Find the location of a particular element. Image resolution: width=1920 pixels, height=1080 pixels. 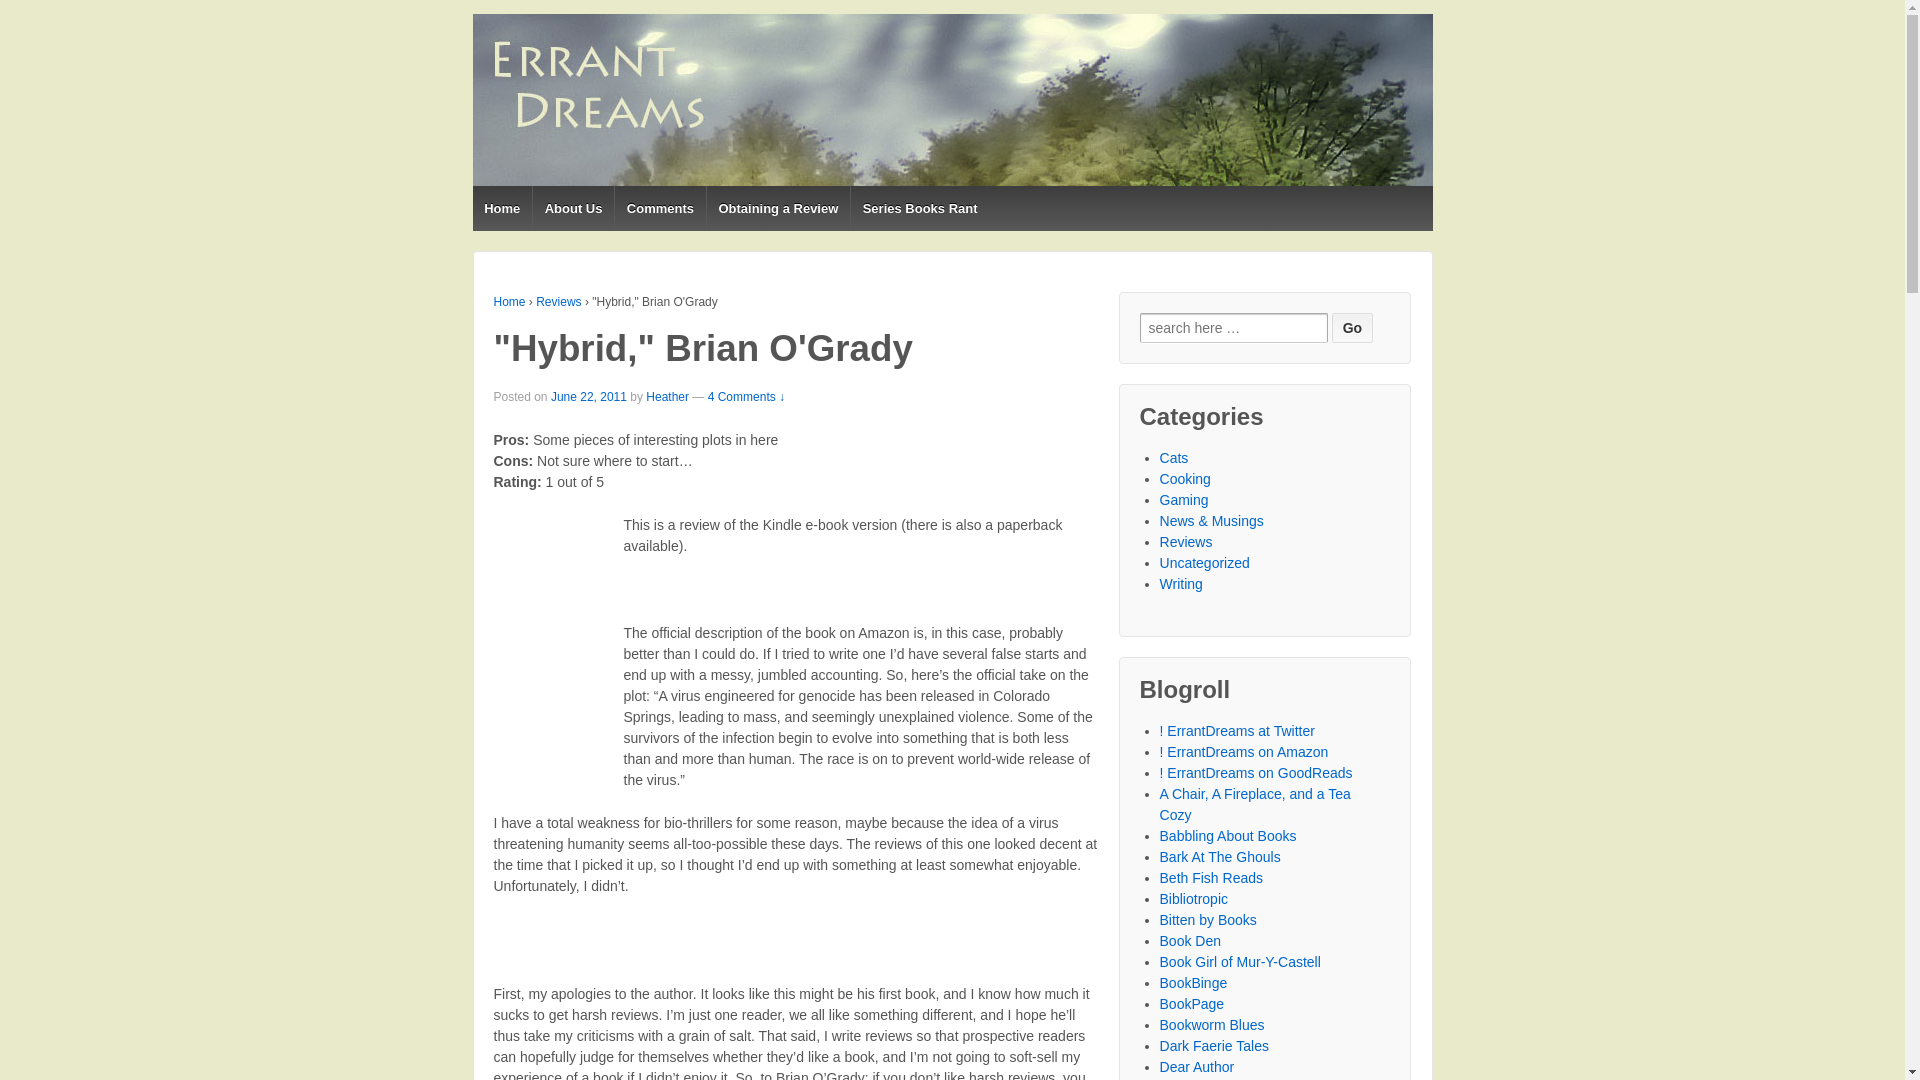

About Us is located at coordinates (572, 208).